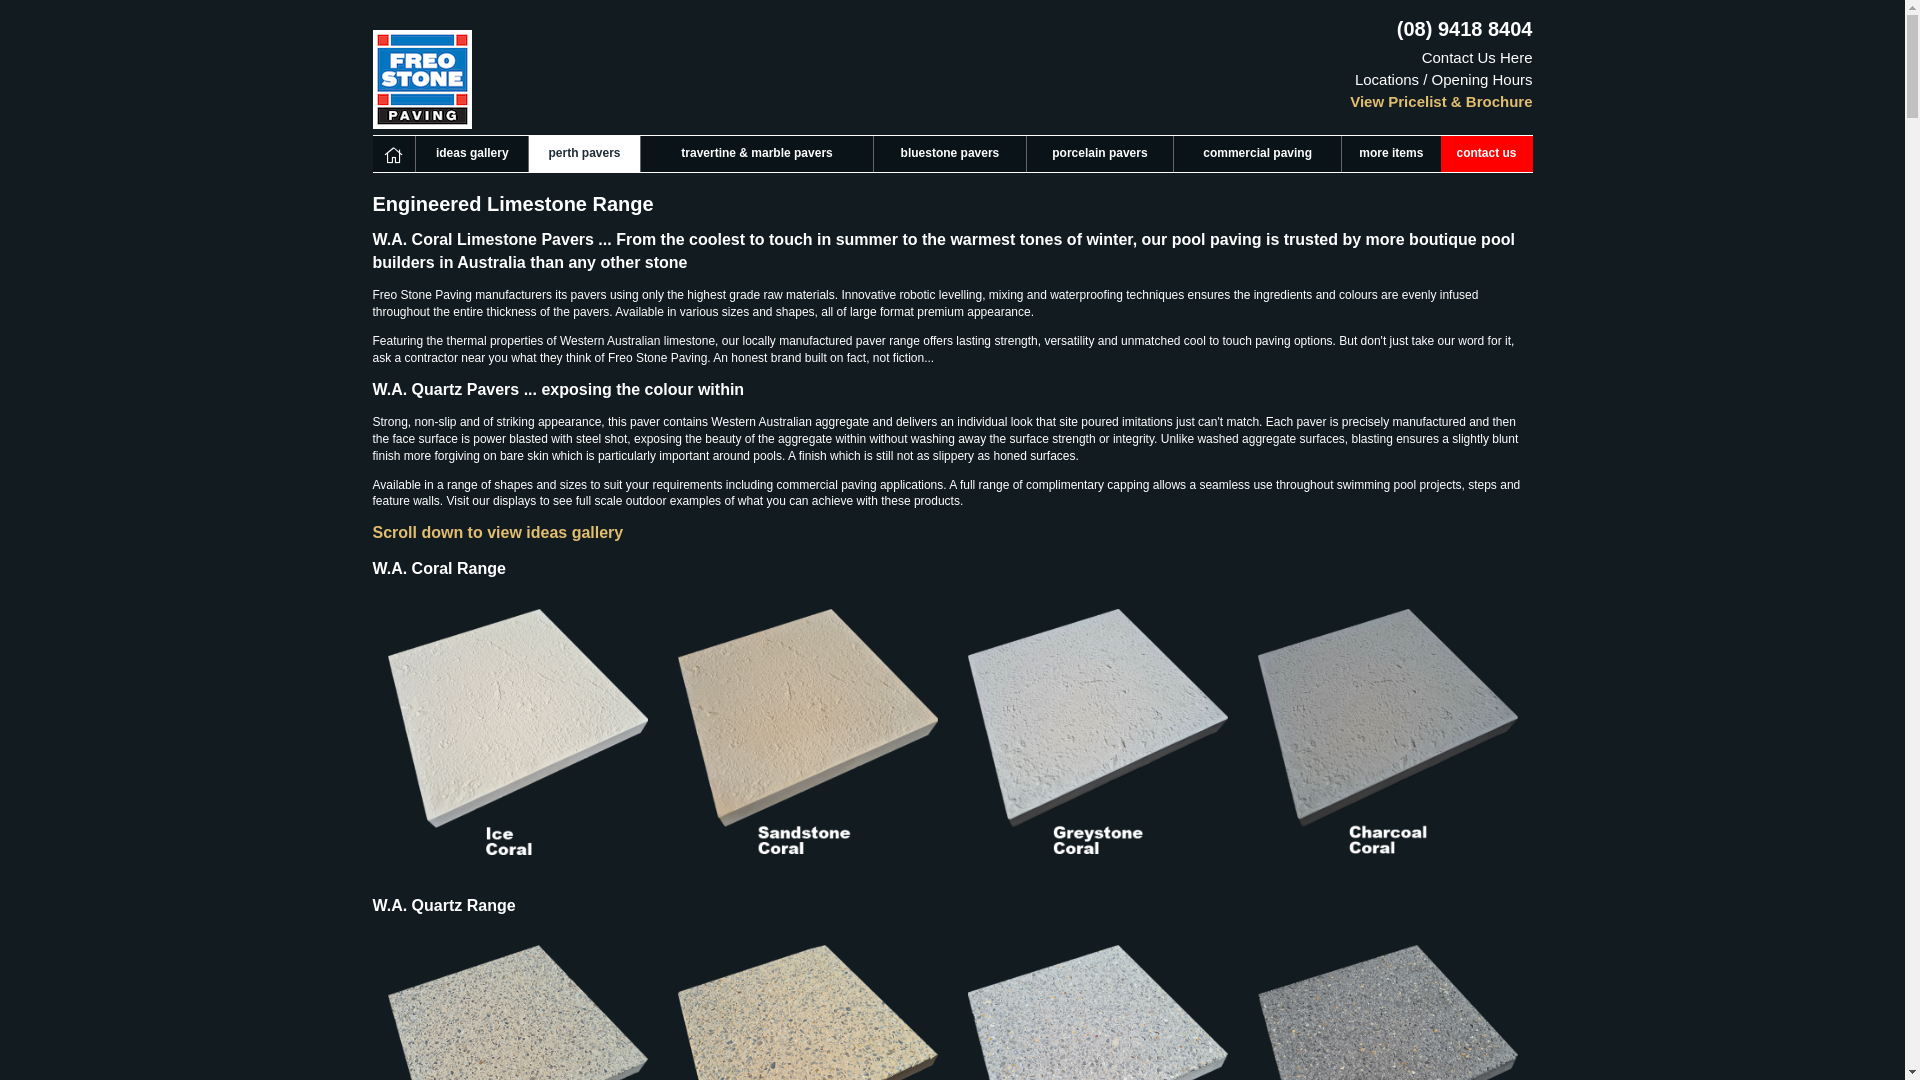 The image size is (1920, 1080). I want to click on travertine & marble pavers, so click(756, 154).